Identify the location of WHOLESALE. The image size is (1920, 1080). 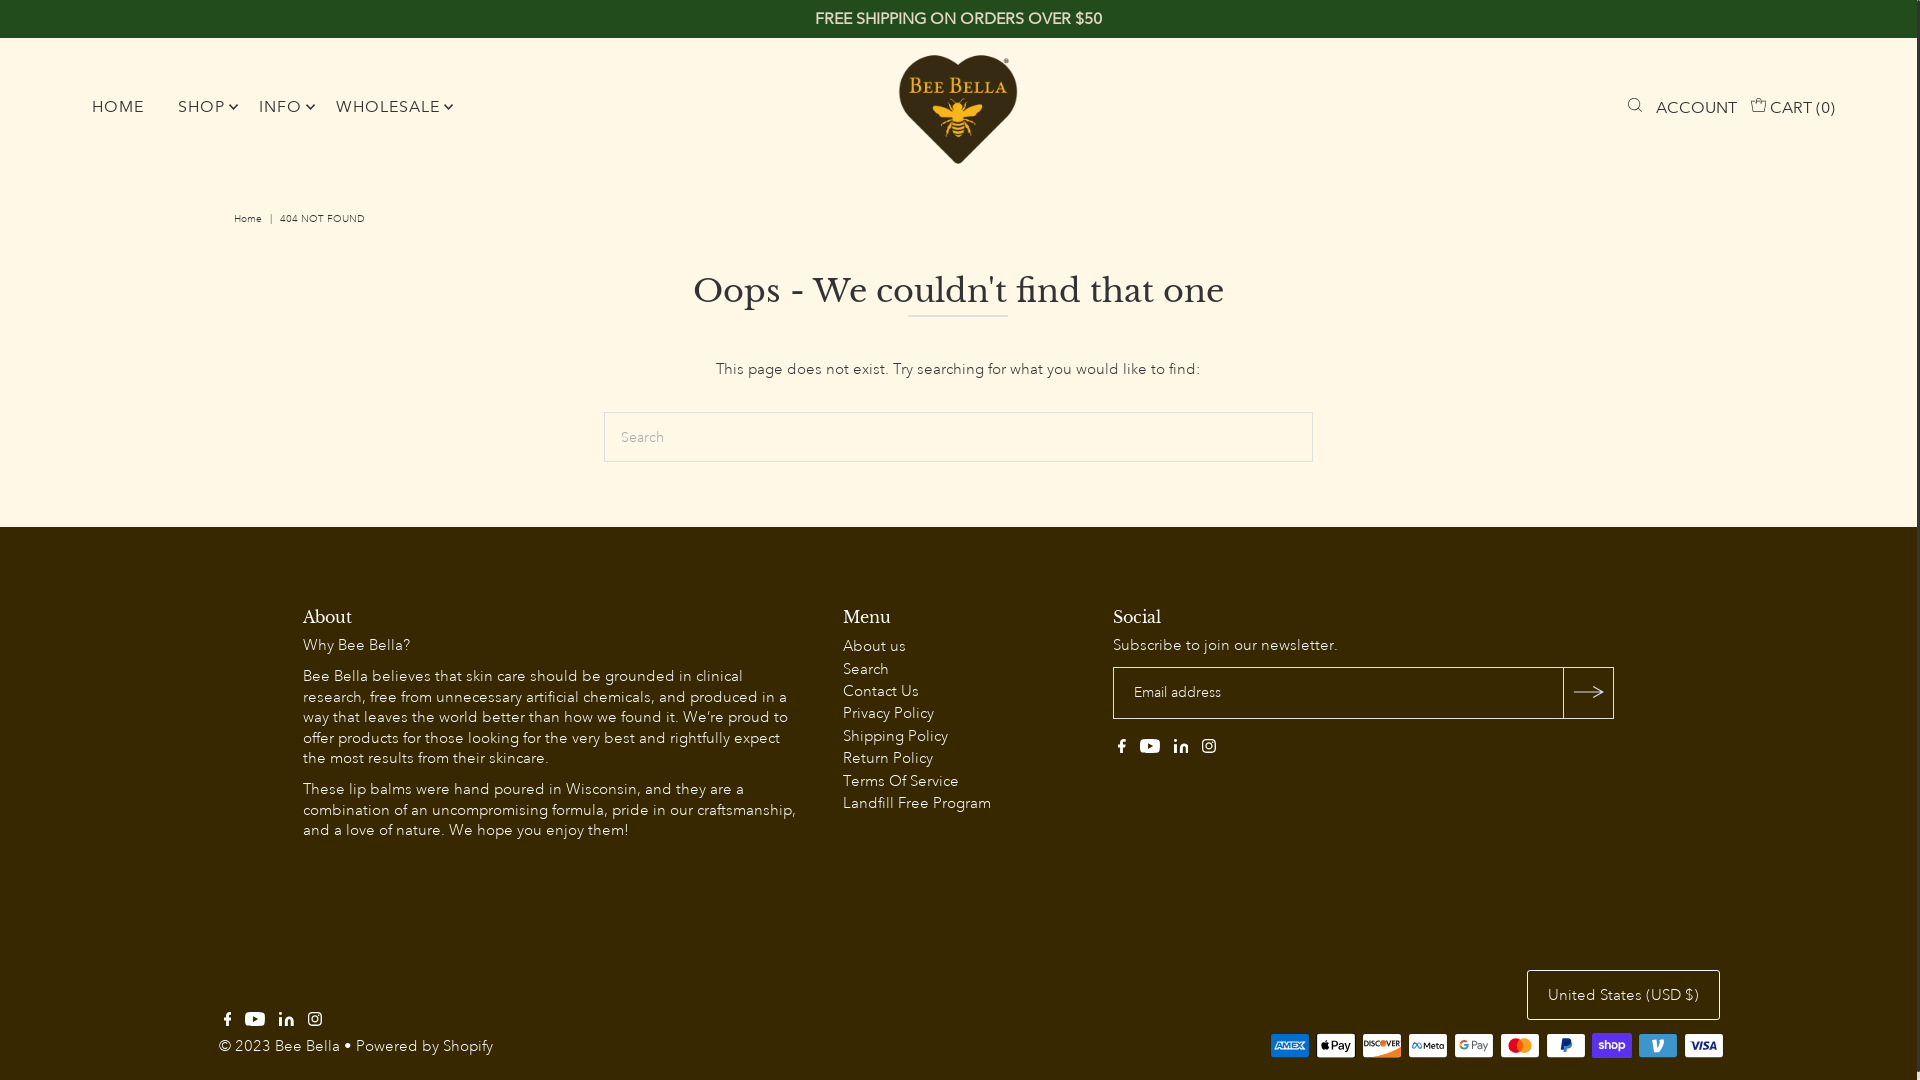
(388, 107).